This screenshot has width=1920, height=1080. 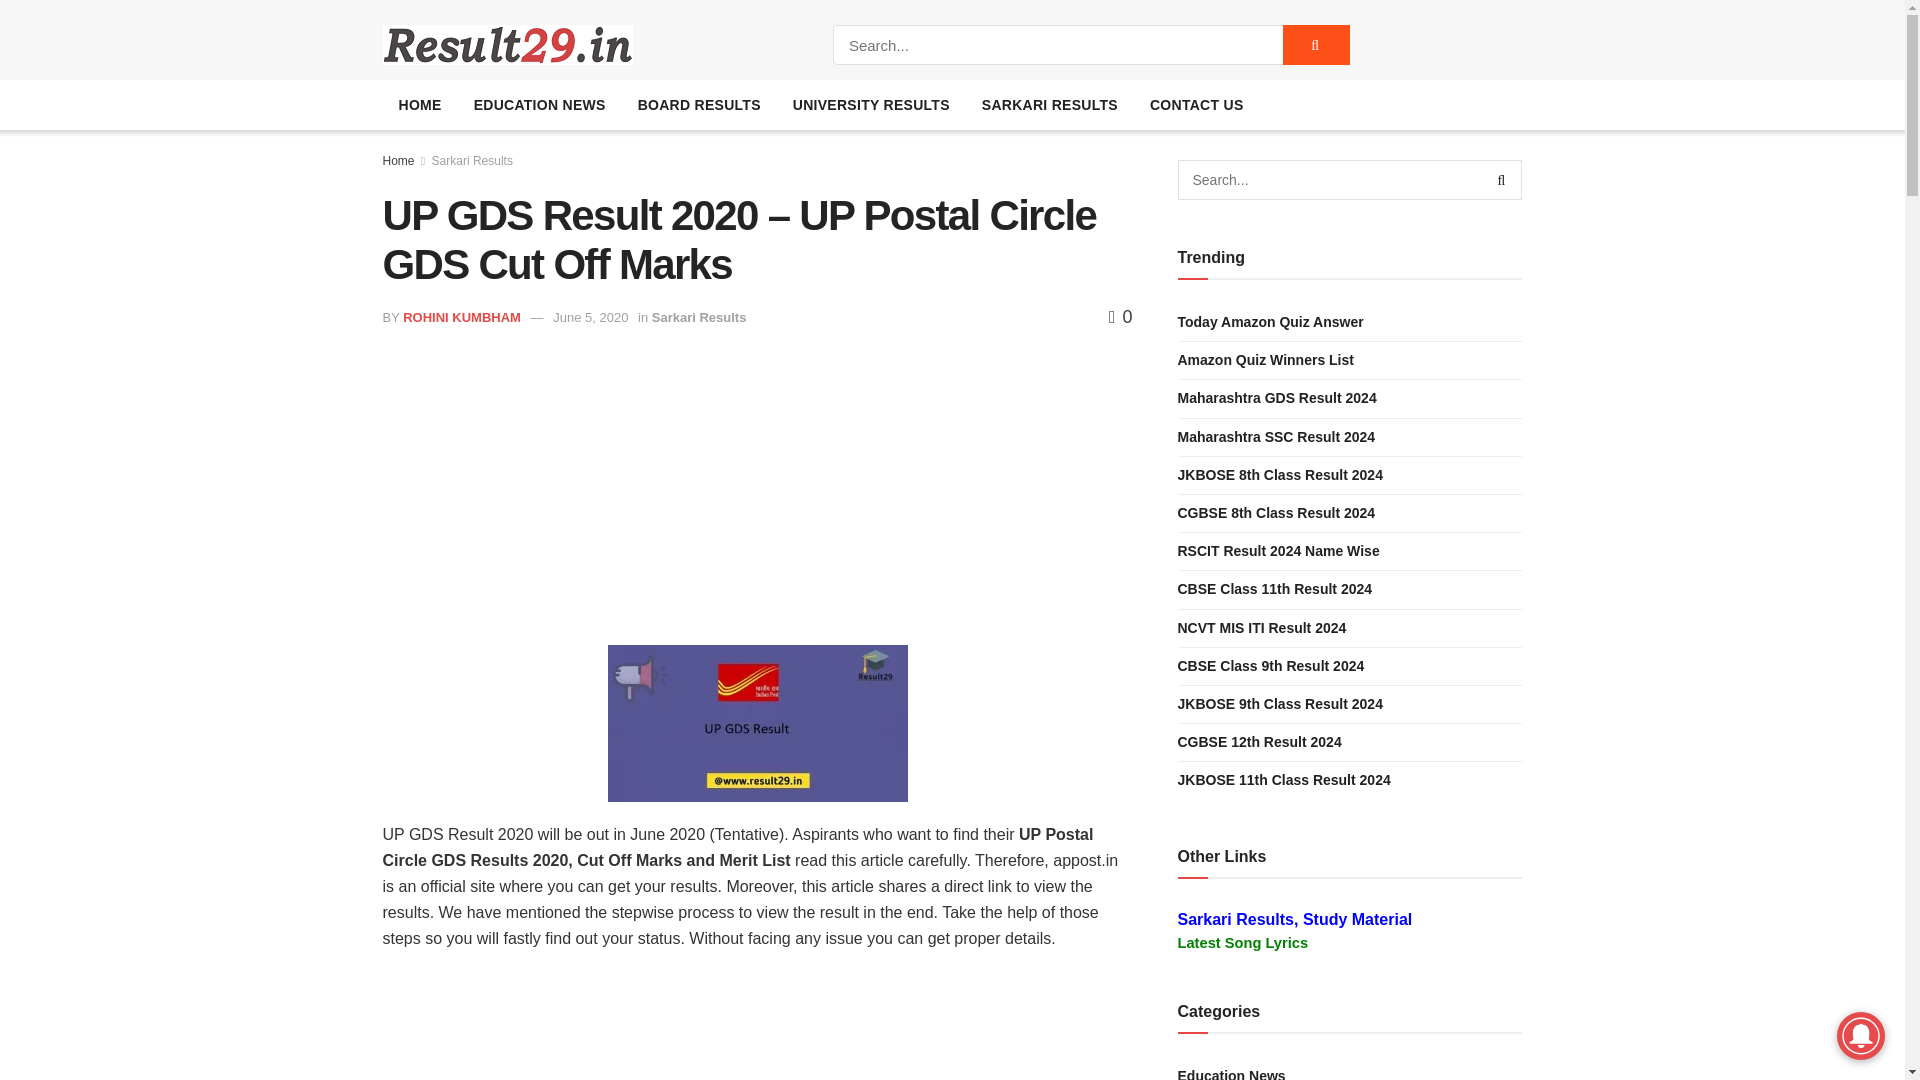 What do you see at coordinates (1050, 104) in the screenshot?
I see `SARKARI RESULTS` at bounding box center [1050, 104].